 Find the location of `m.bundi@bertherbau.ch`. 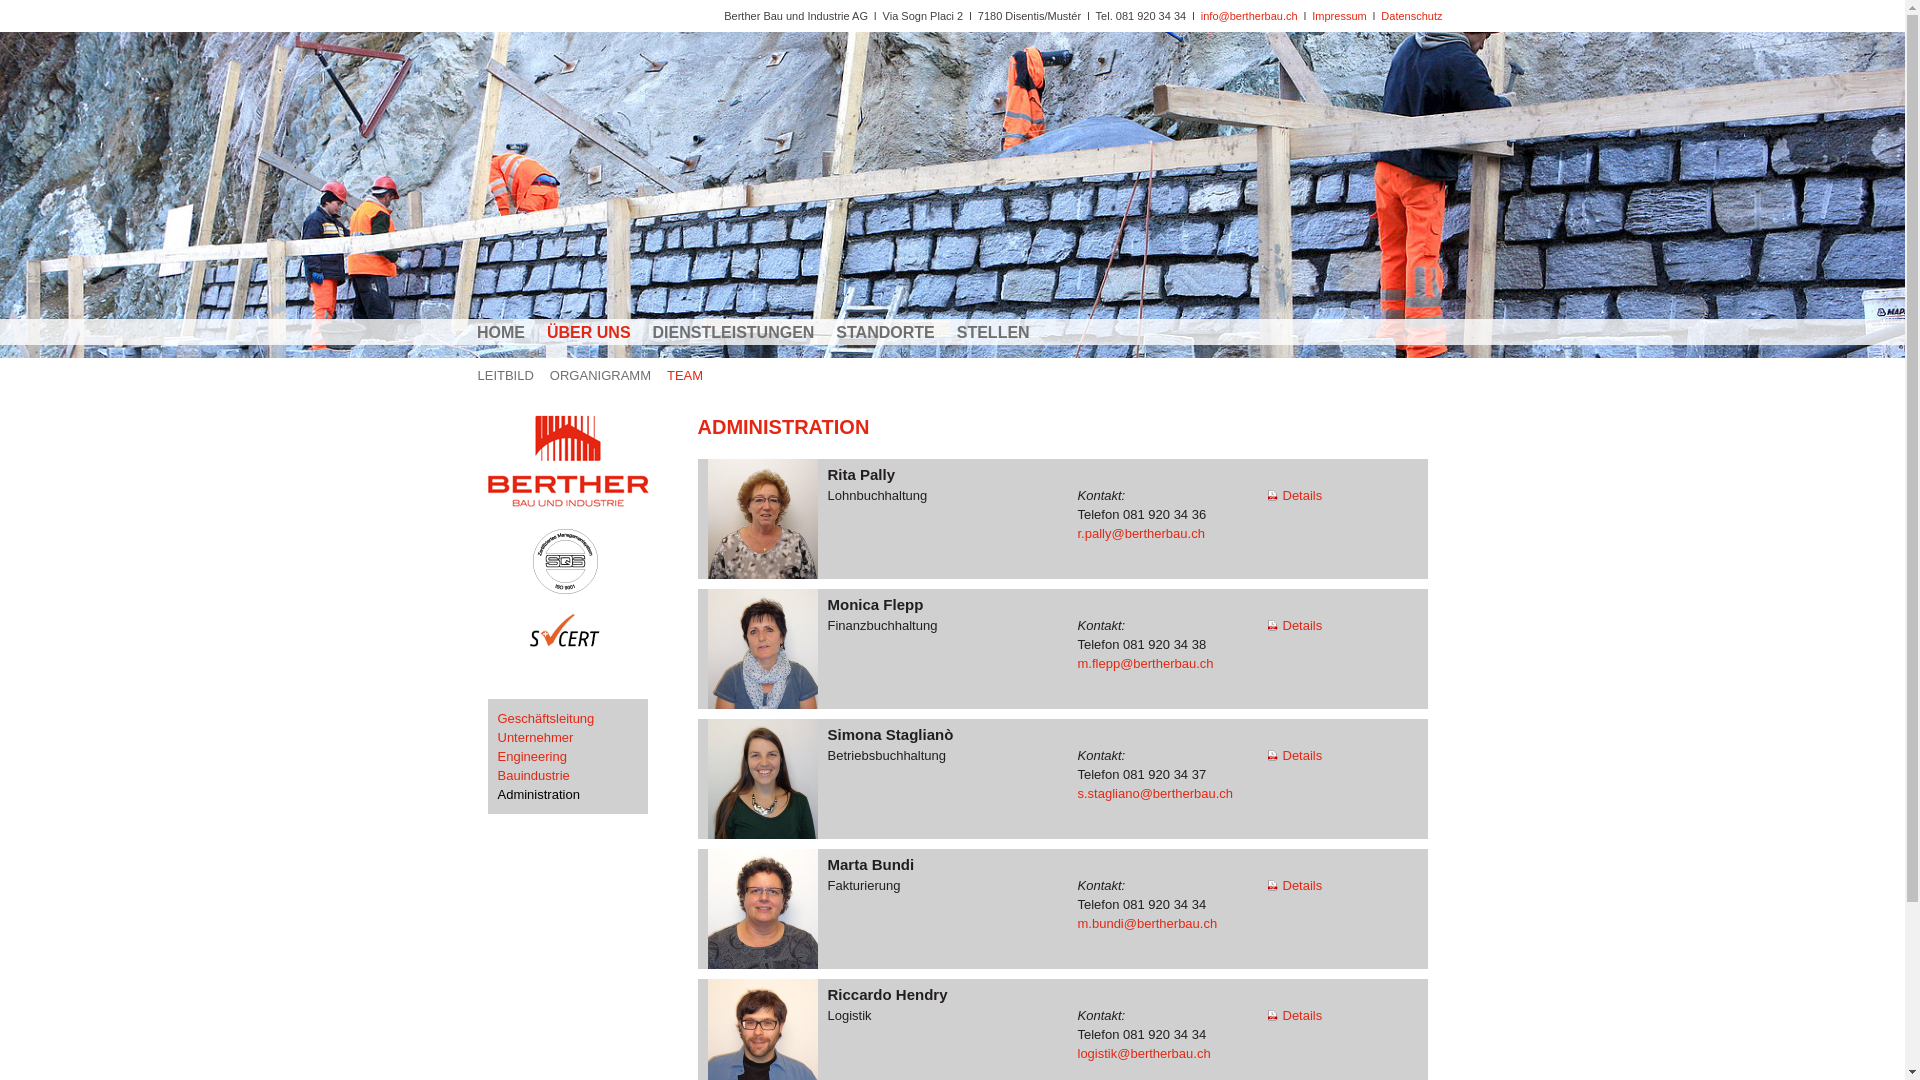

m.bundi@bertherbau.ch is located at coordinates (1148, 924).